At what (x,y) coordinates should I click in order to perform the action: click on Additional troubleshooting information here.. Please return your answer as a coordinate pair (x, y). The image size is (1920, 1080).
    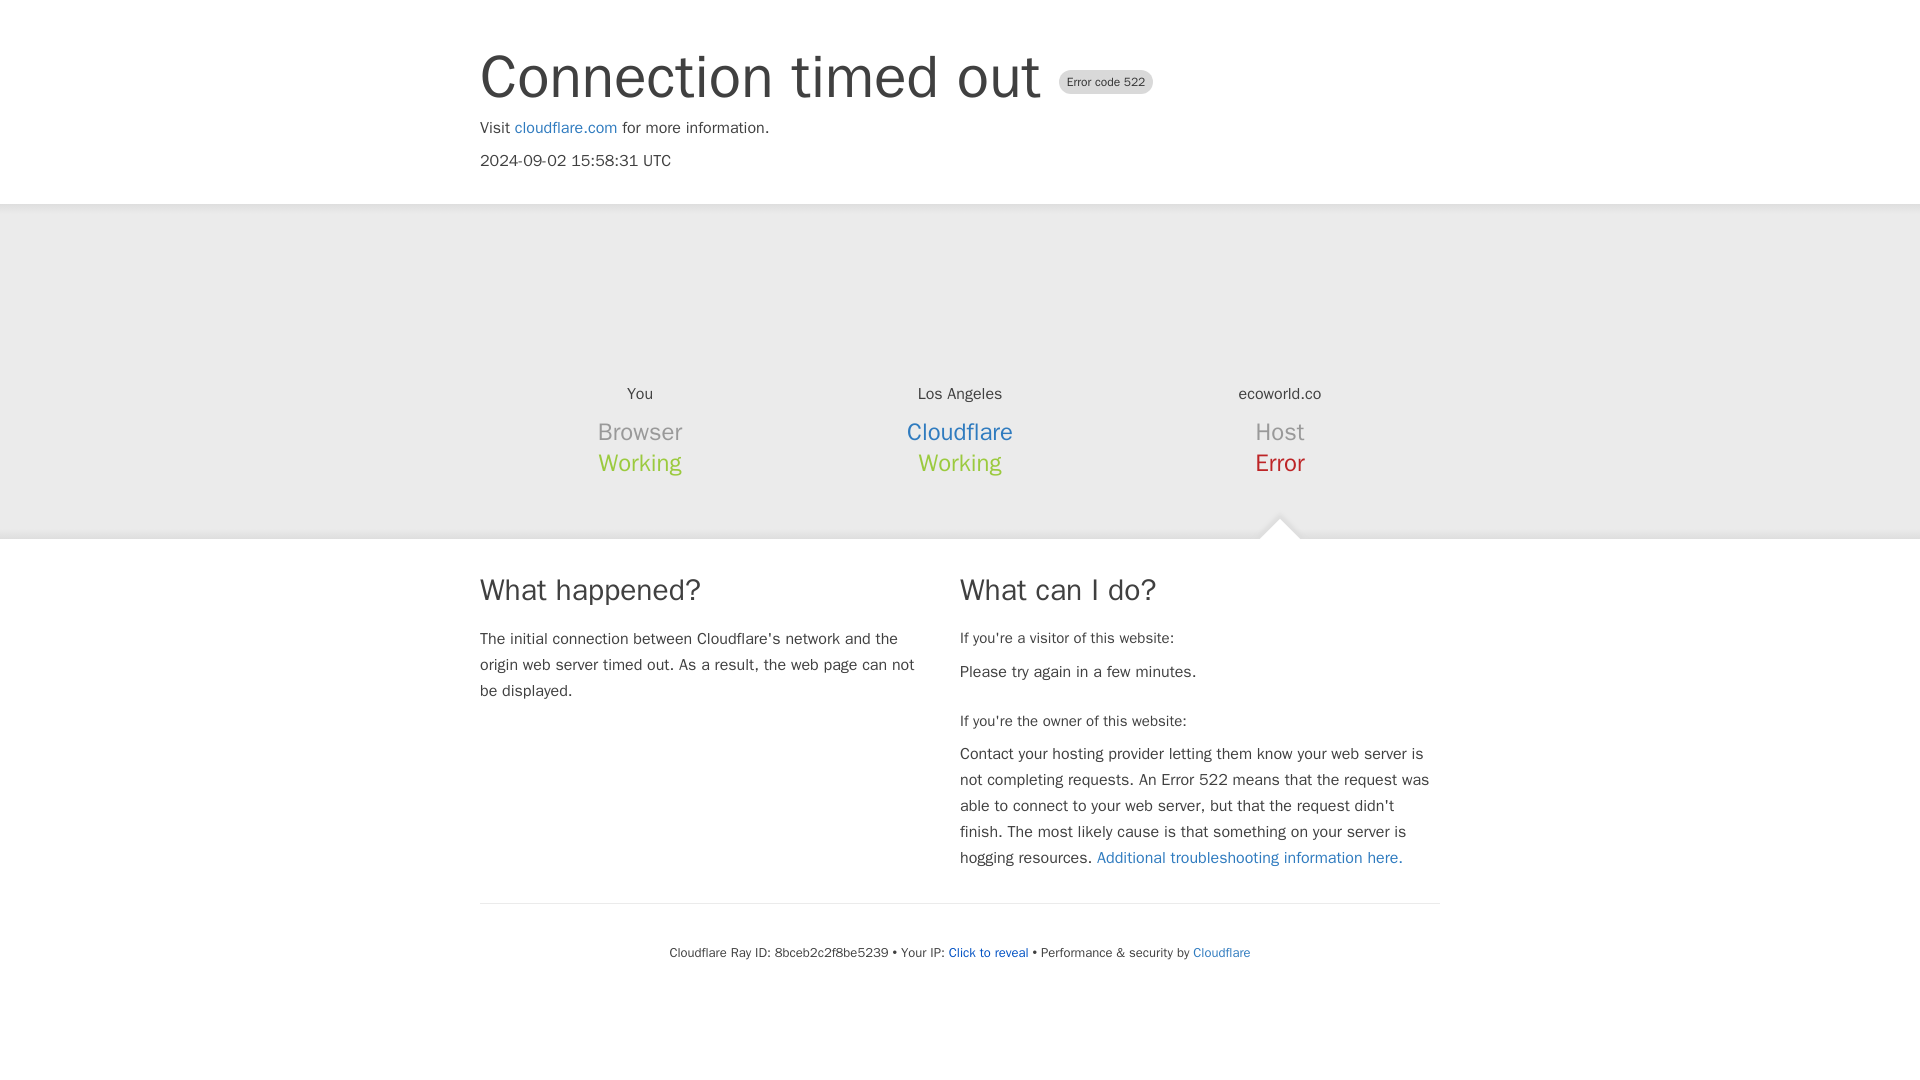
    Looking at the image, I should click on (1250, 858).